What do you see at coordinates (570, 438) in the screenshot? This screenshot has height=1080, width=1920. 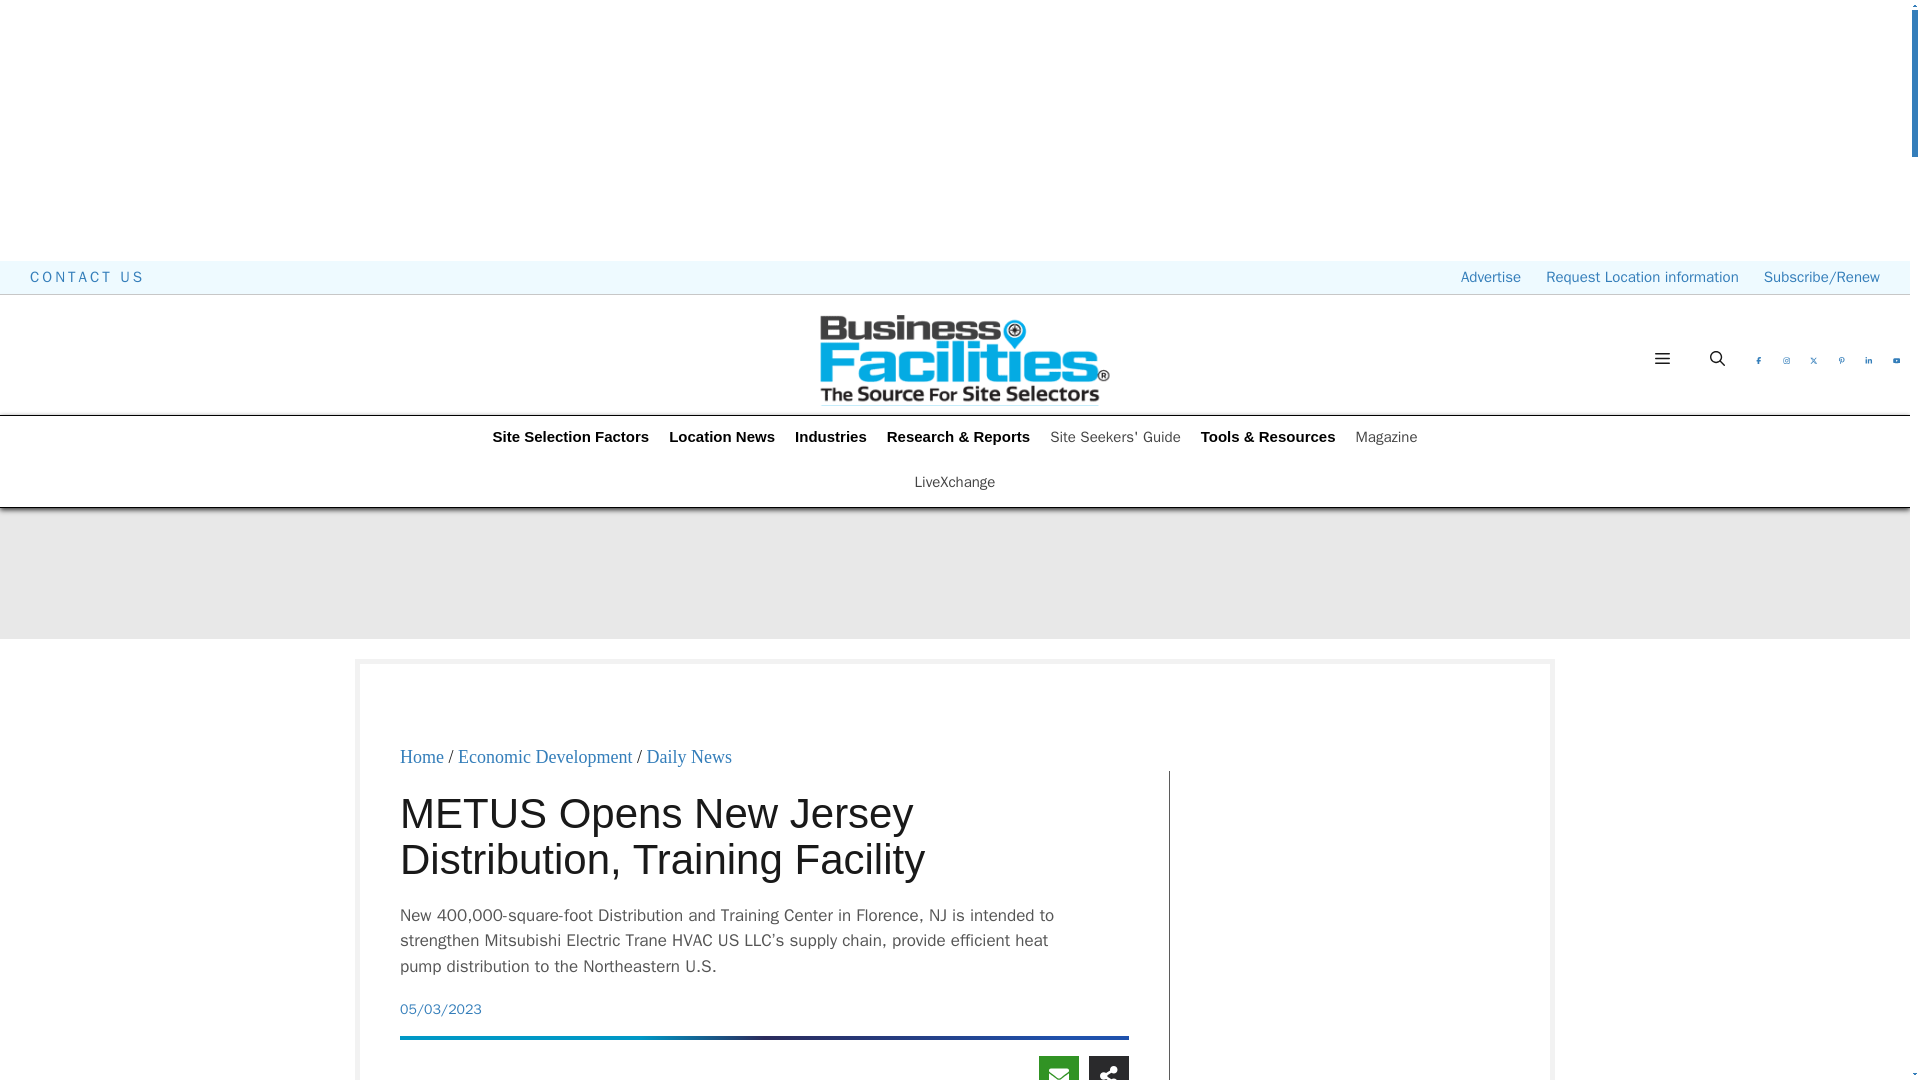 I see `Site Selection Factors` at bounding box center [570, 438].